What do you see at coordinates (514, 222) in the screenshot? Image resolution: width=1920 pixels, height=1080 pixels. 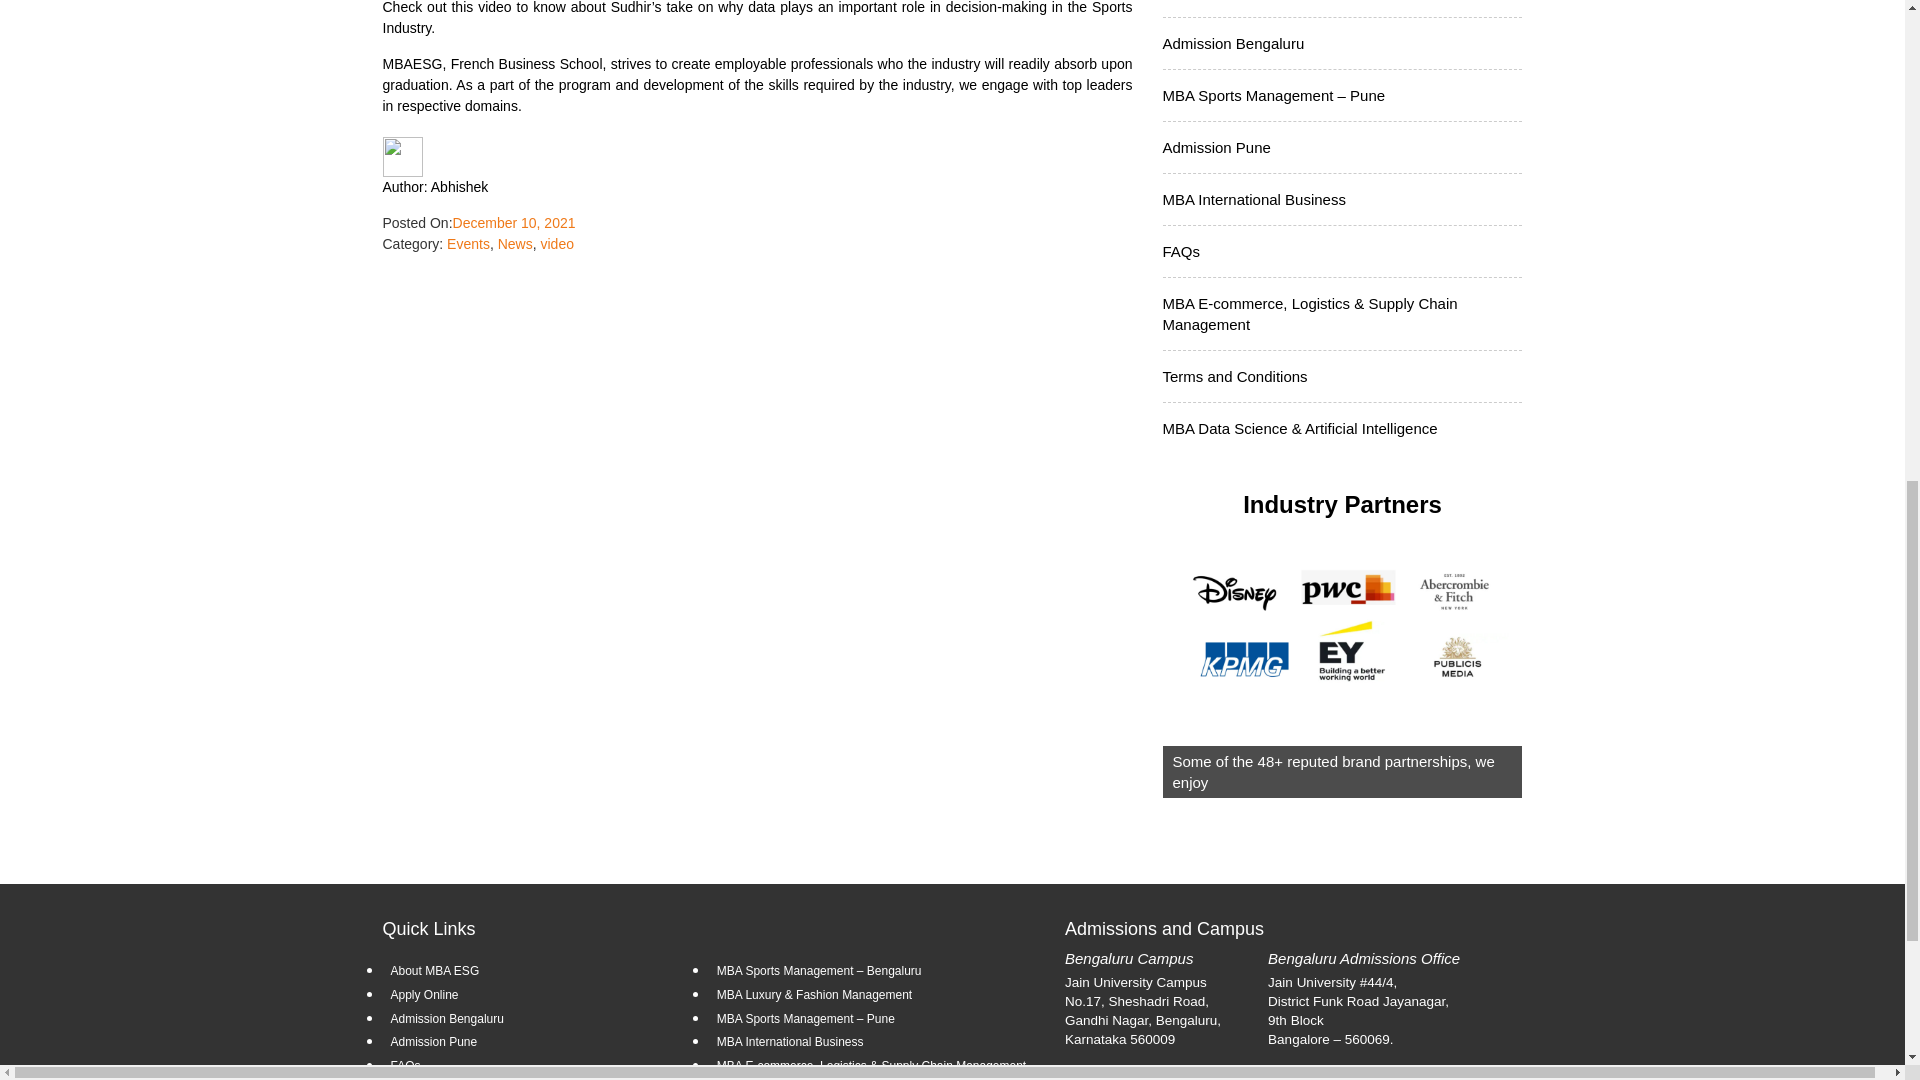 I see `December 10, 2021` at bounding box center [514, 222].